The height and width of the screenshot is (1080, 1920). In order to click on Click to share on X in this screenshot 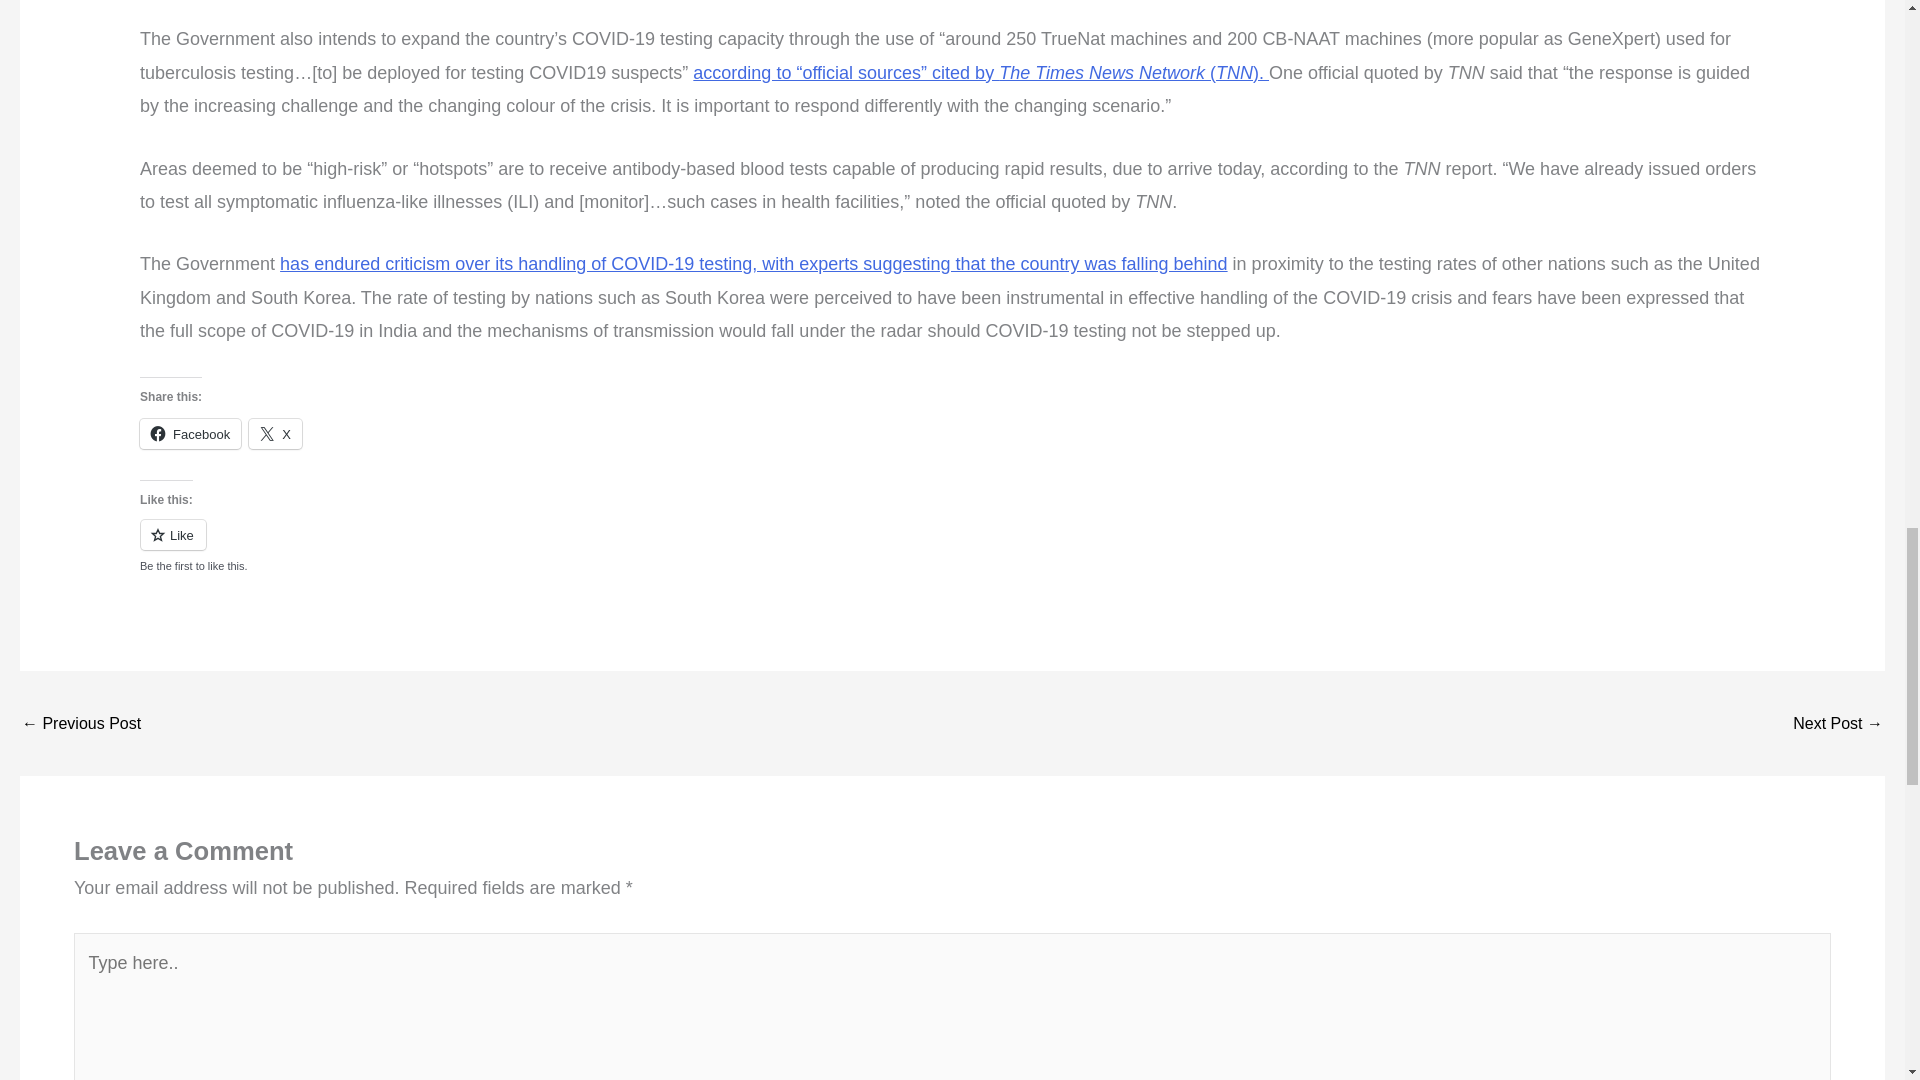, I will do `click(275, 434)`.